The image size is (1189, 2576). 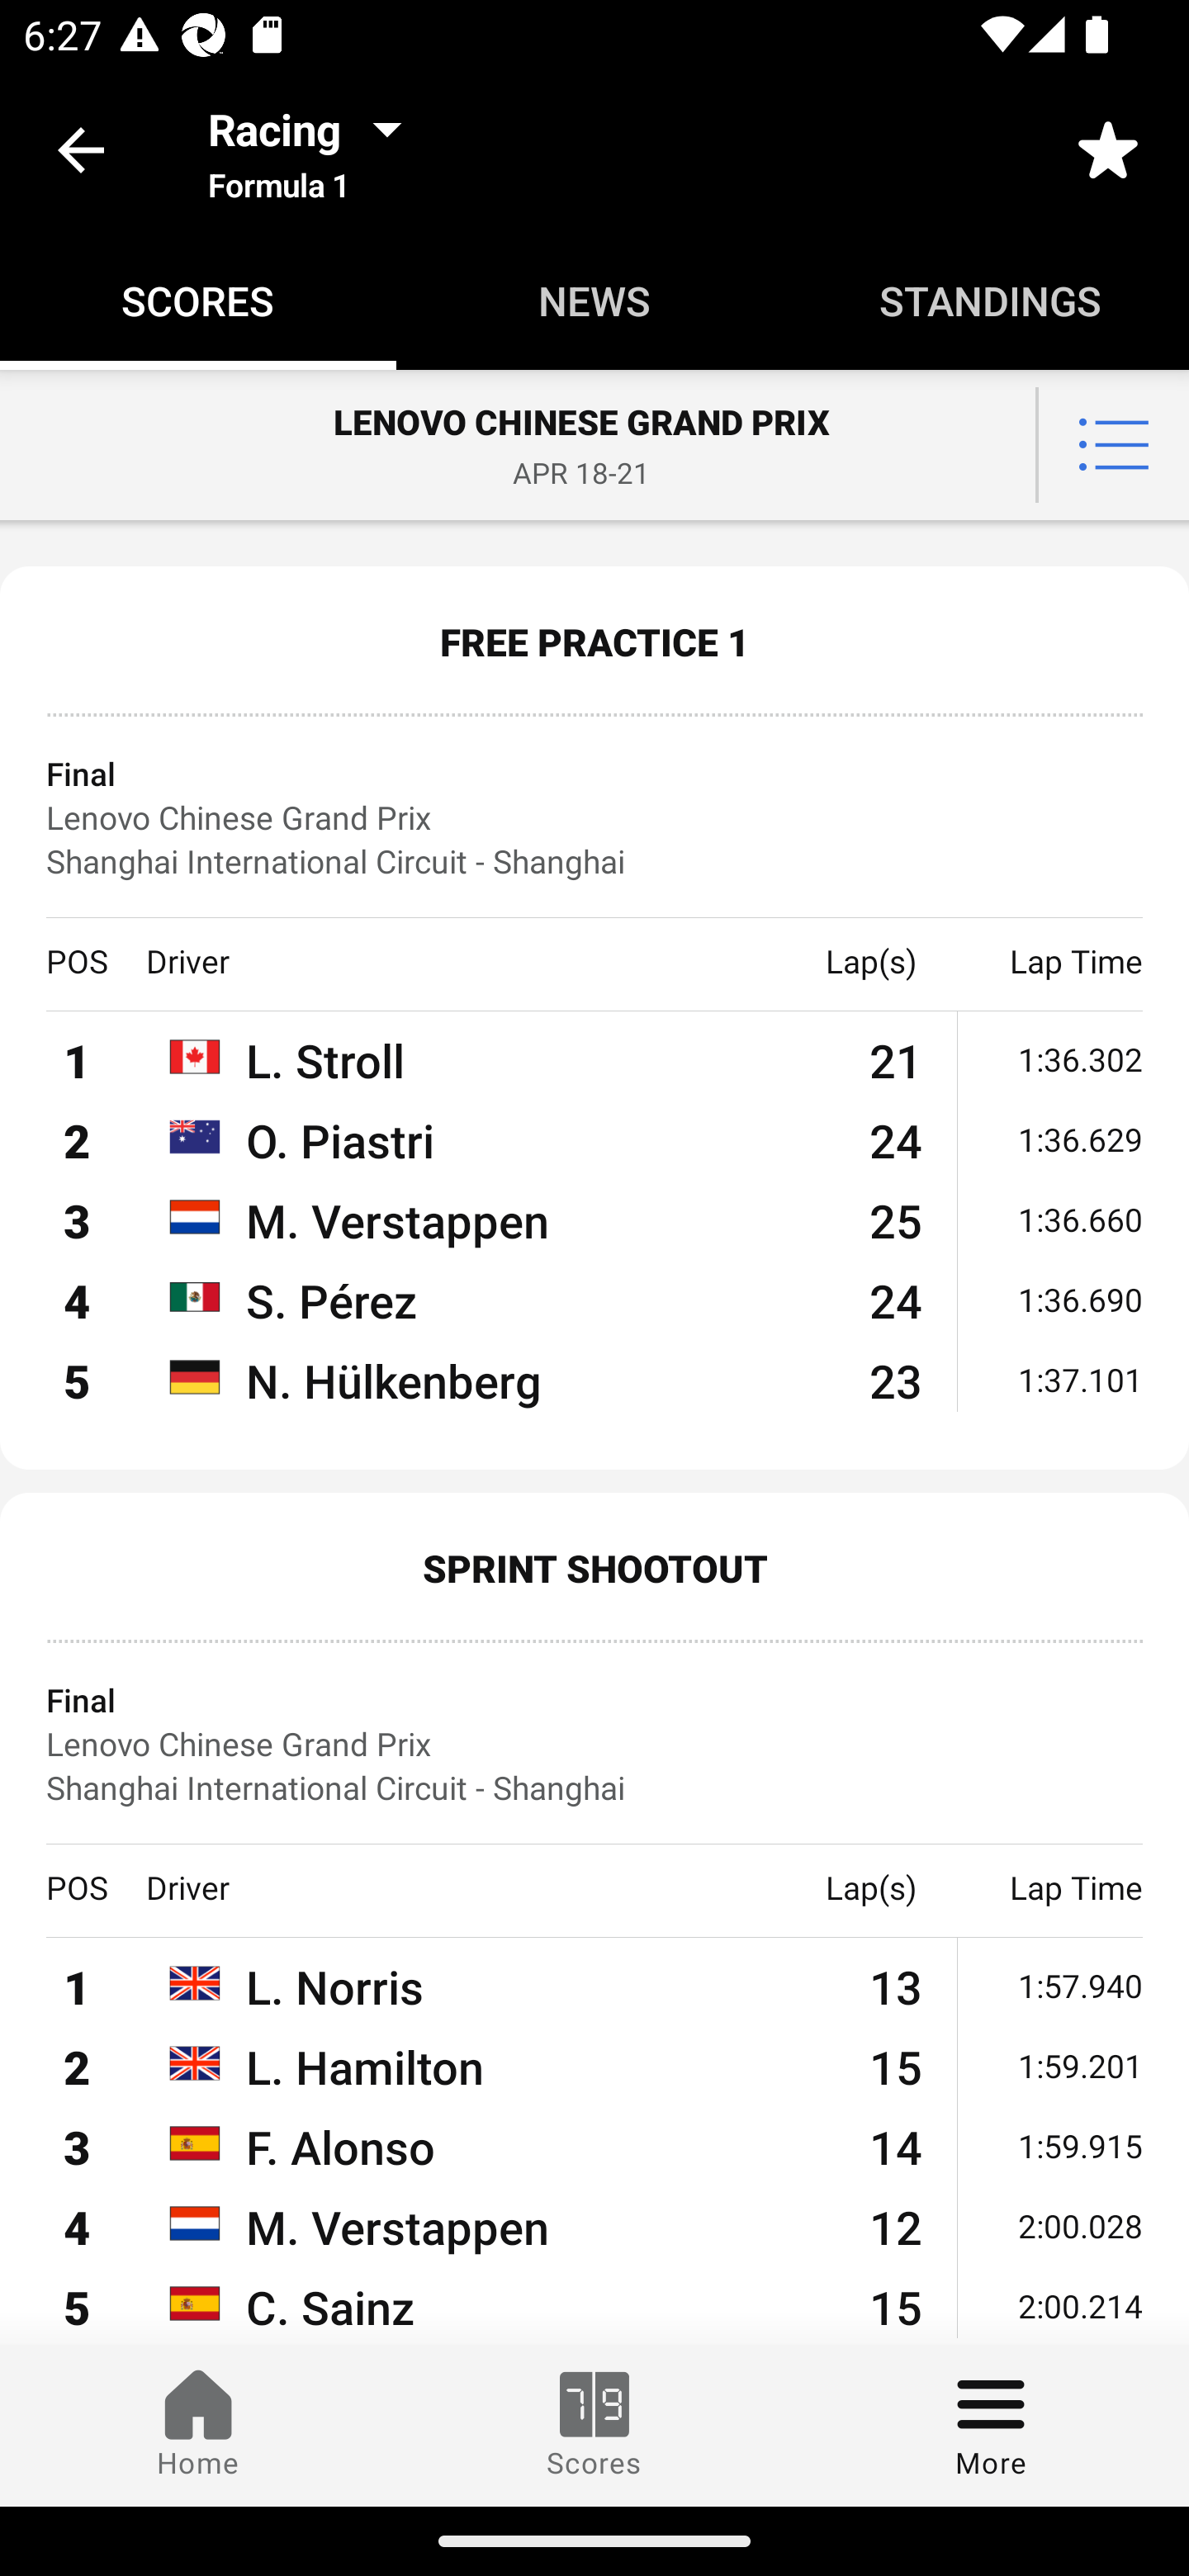 I want to click on Racing Formula 1, so click(x=315, y=149).